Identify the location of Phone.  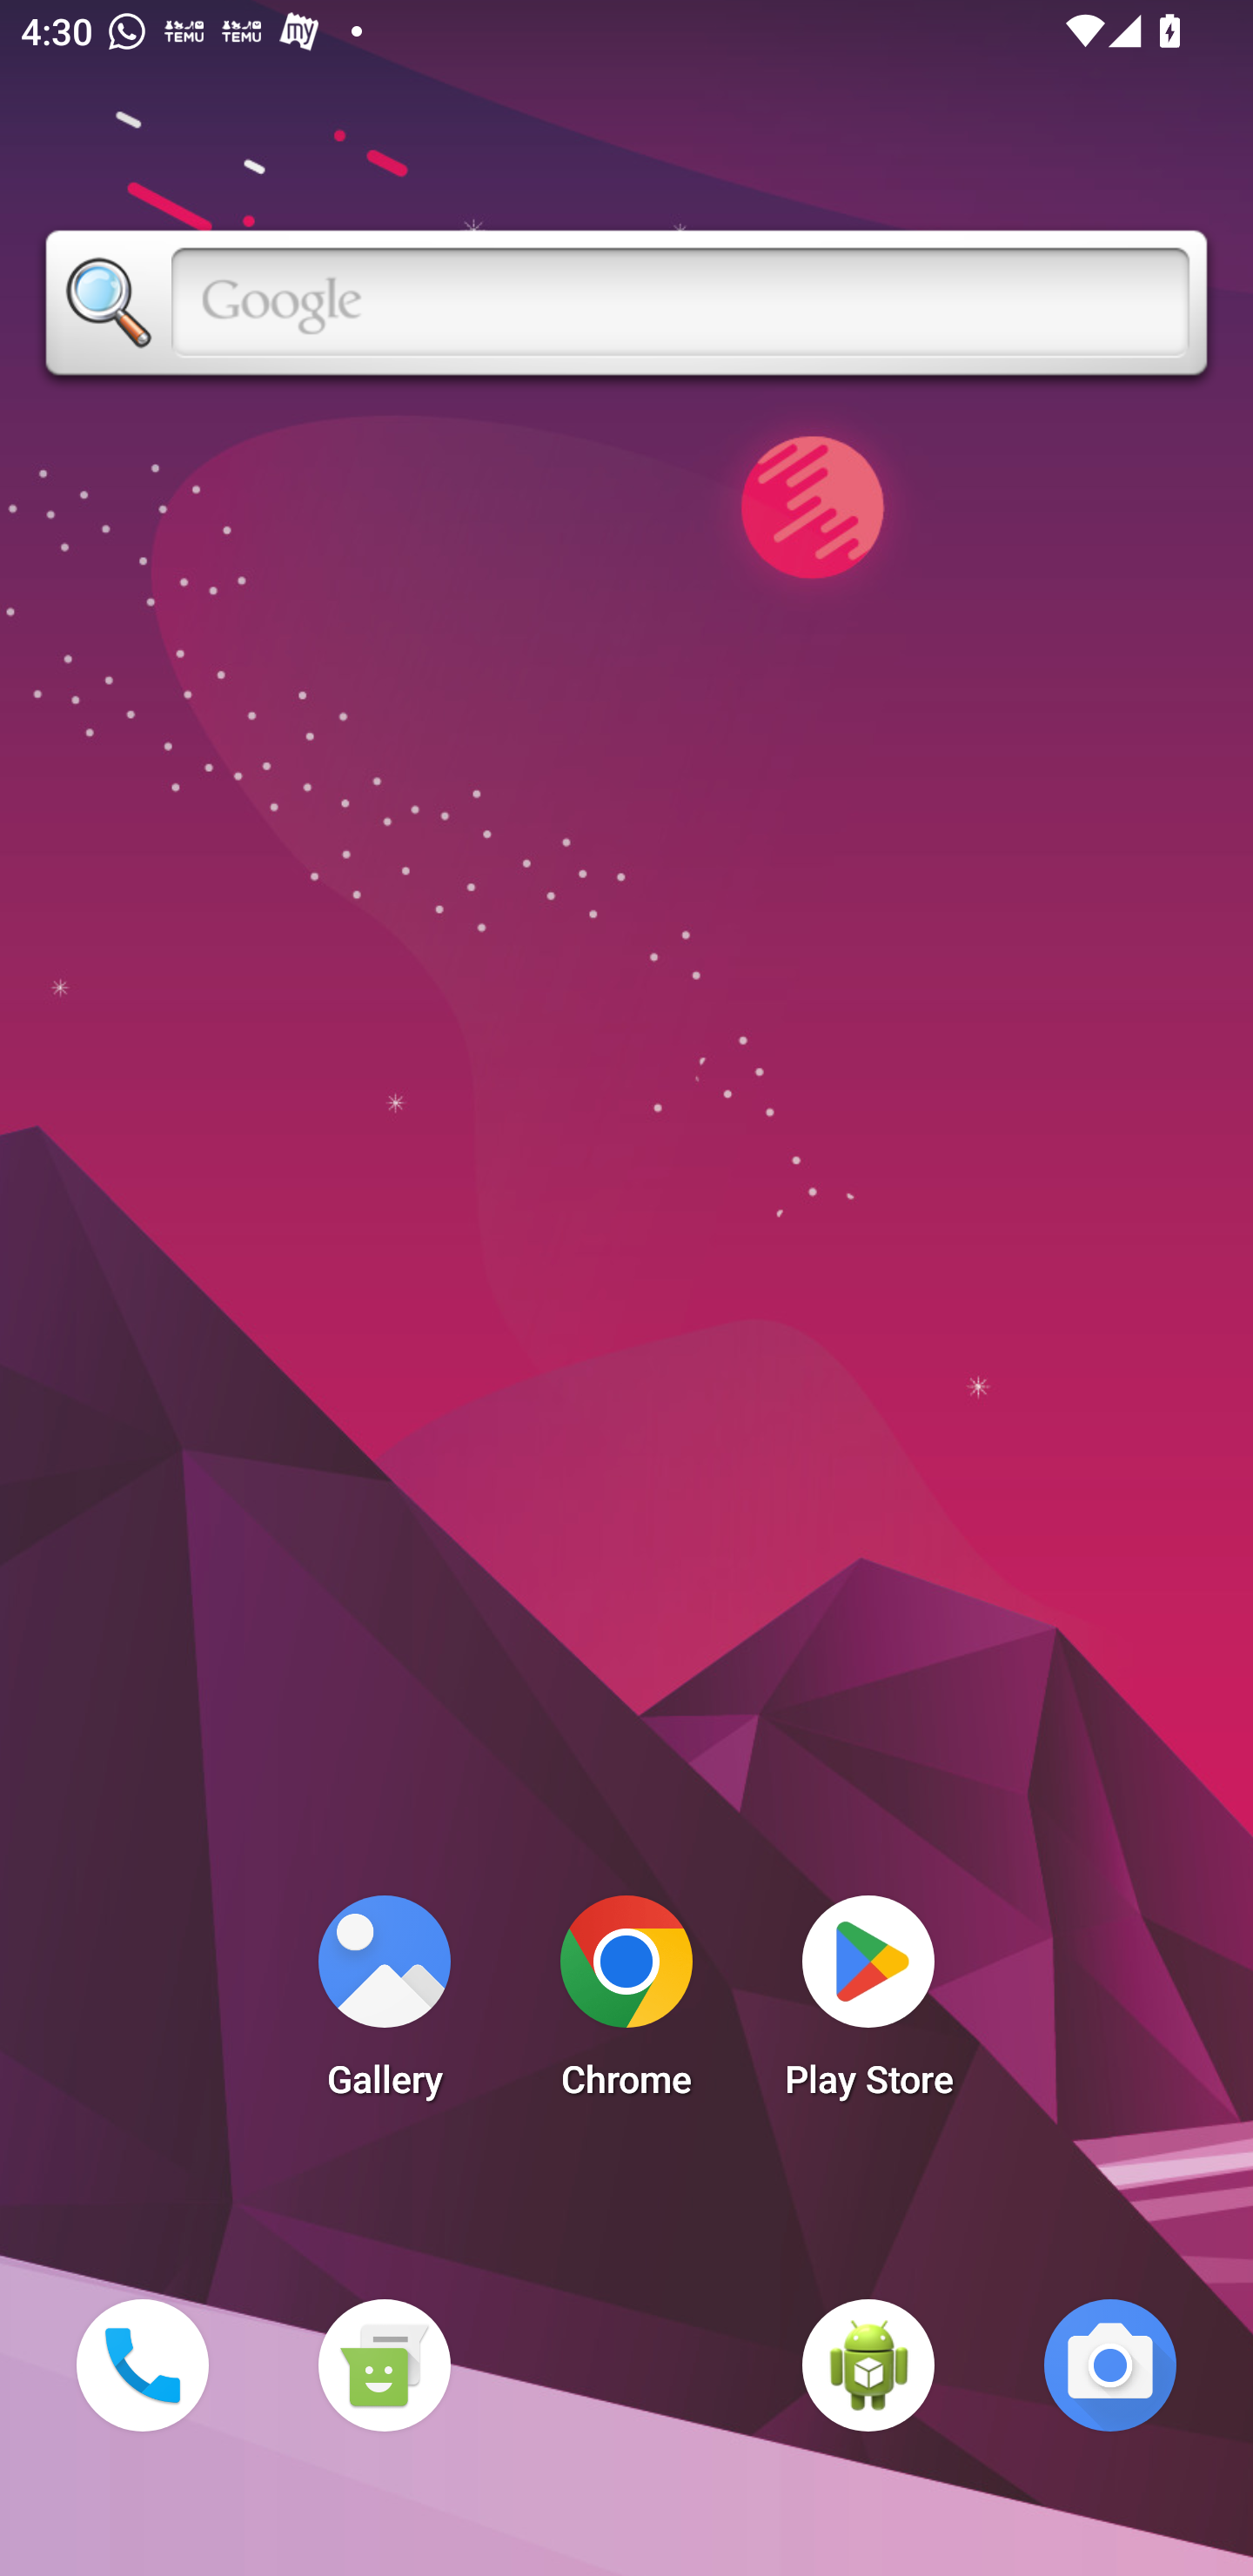
(142, 2365).